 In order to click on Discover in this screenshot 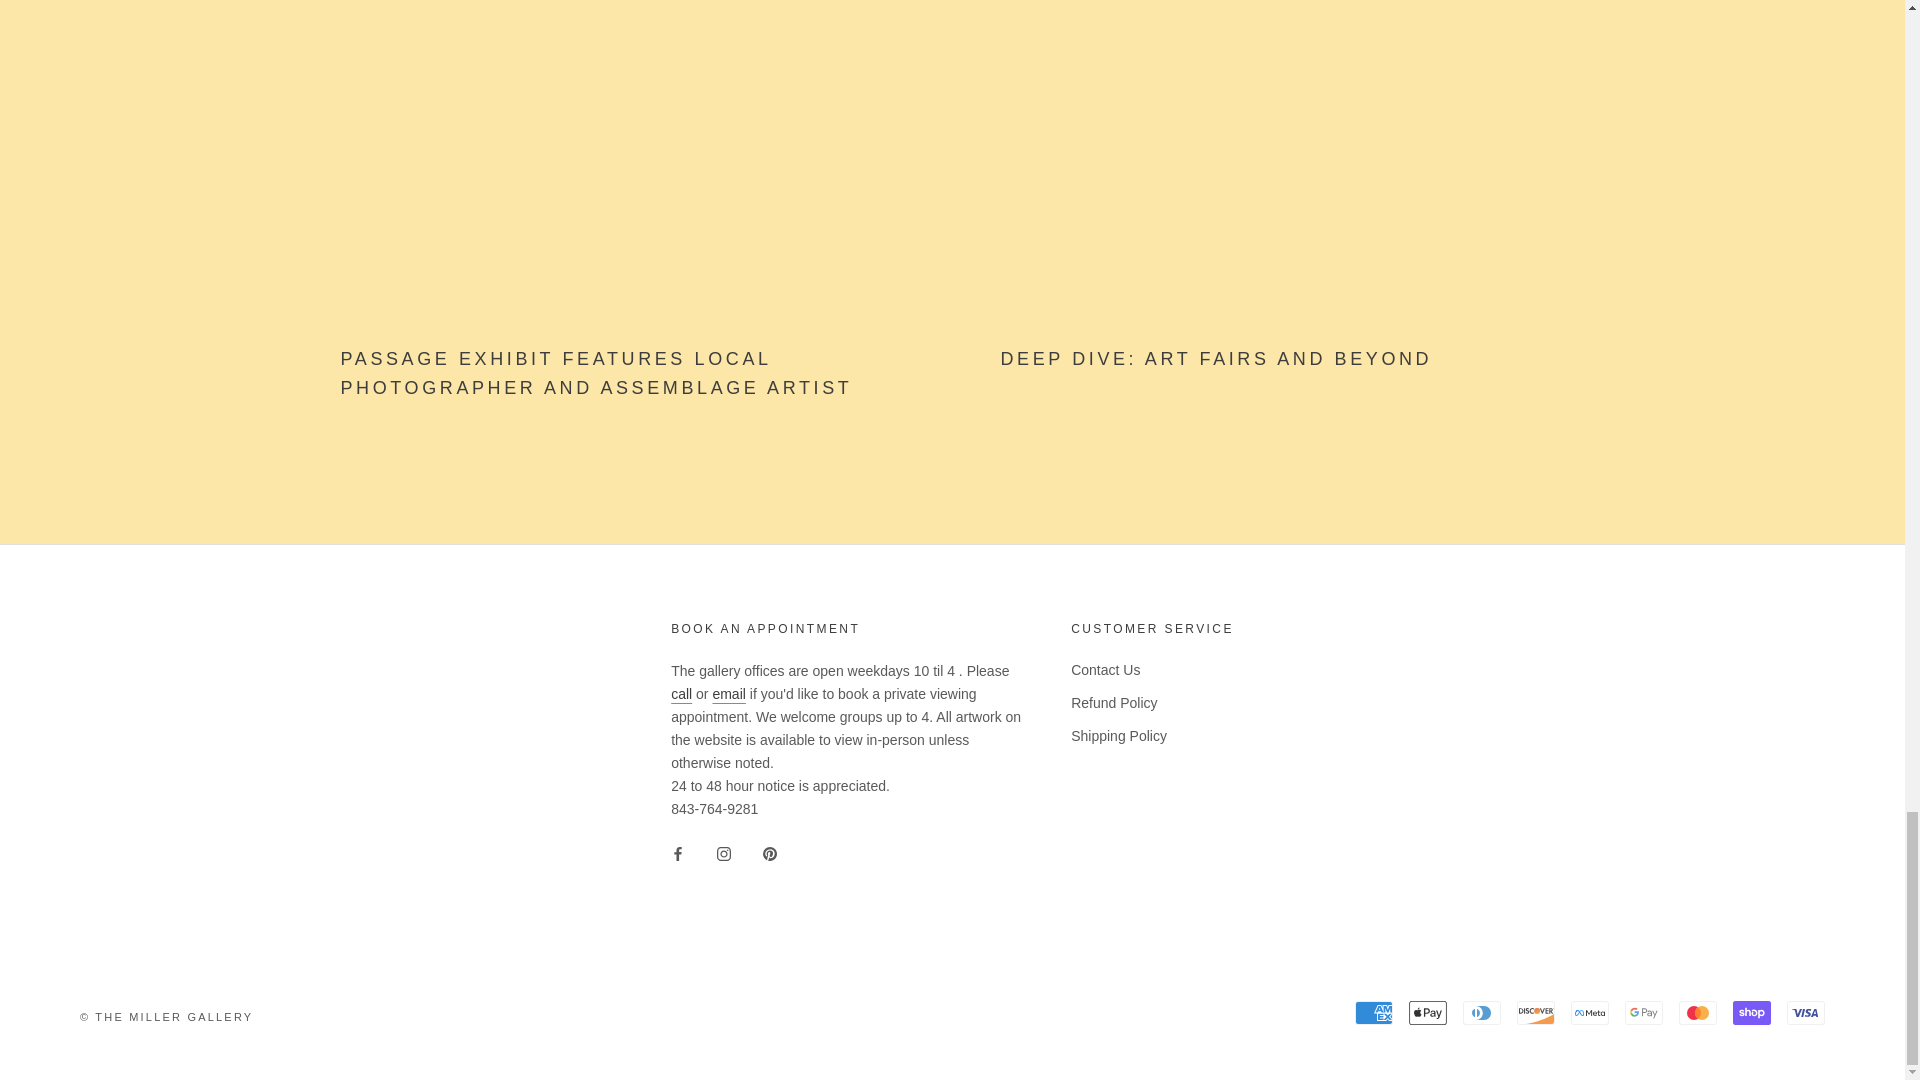, I will do `click(1536, 1012)`.